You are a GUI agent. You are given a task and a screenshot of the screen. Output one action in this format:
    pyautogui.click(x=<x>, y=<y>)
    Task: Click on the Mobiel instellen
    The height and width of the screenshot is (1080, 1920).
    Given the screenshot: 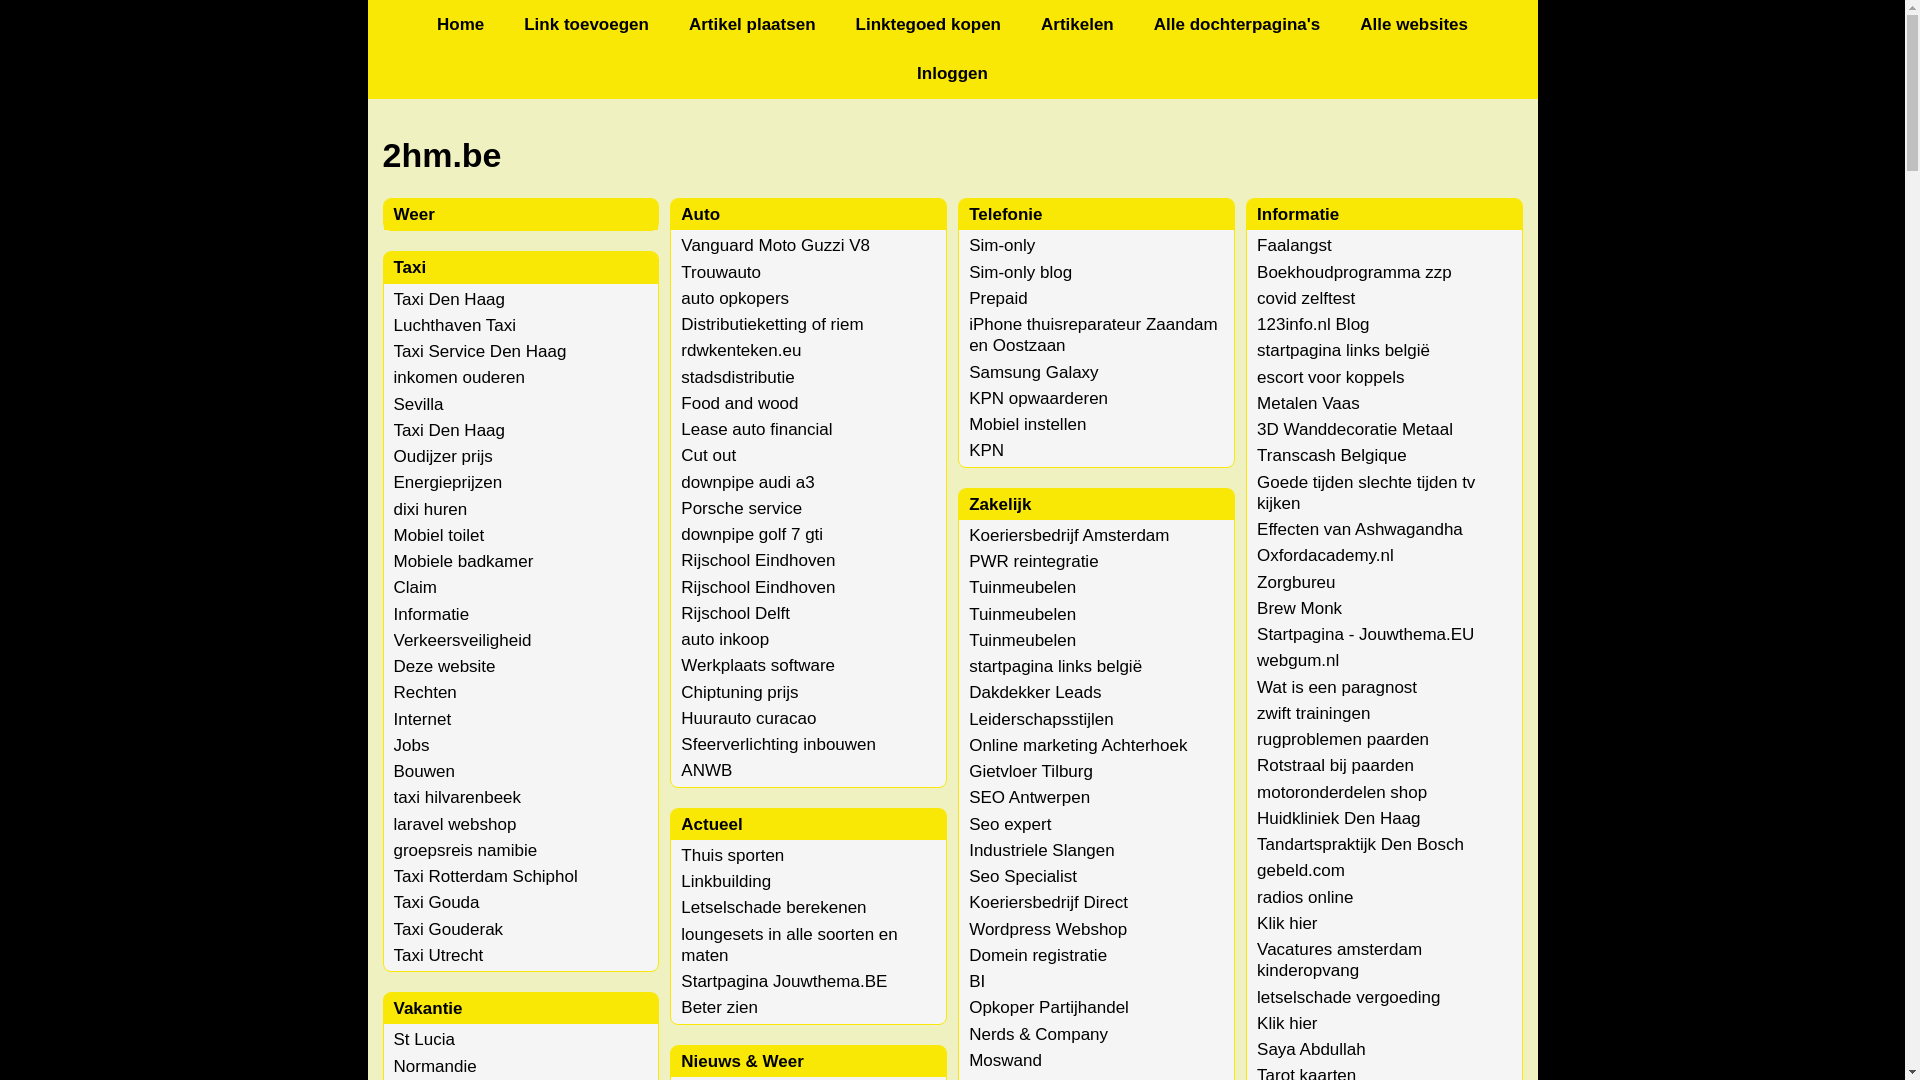 What is the action you would take?
    pyautogui.click(x=1027, y=424)
    